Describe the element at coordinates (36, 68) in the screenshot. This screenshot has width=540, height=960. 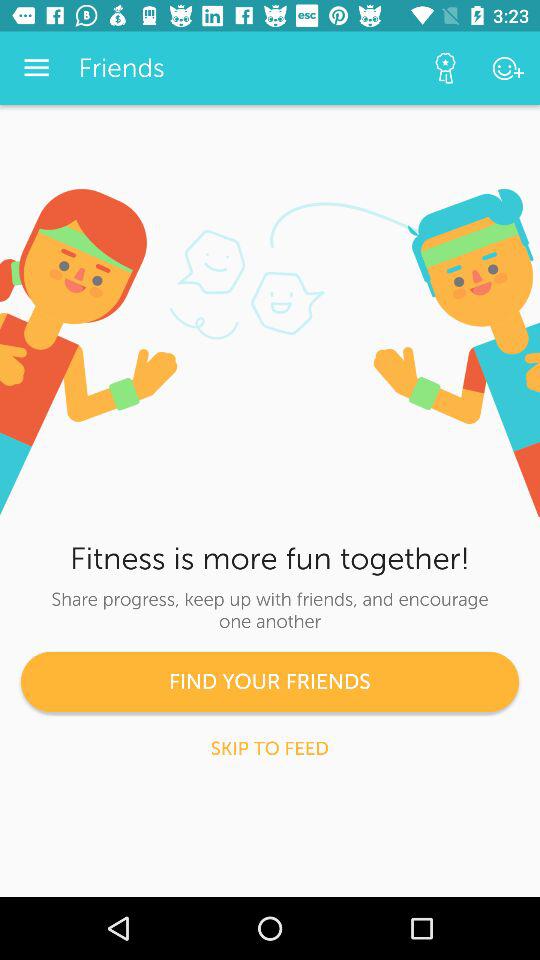
I see `turn off app next to friends icon` at that location.